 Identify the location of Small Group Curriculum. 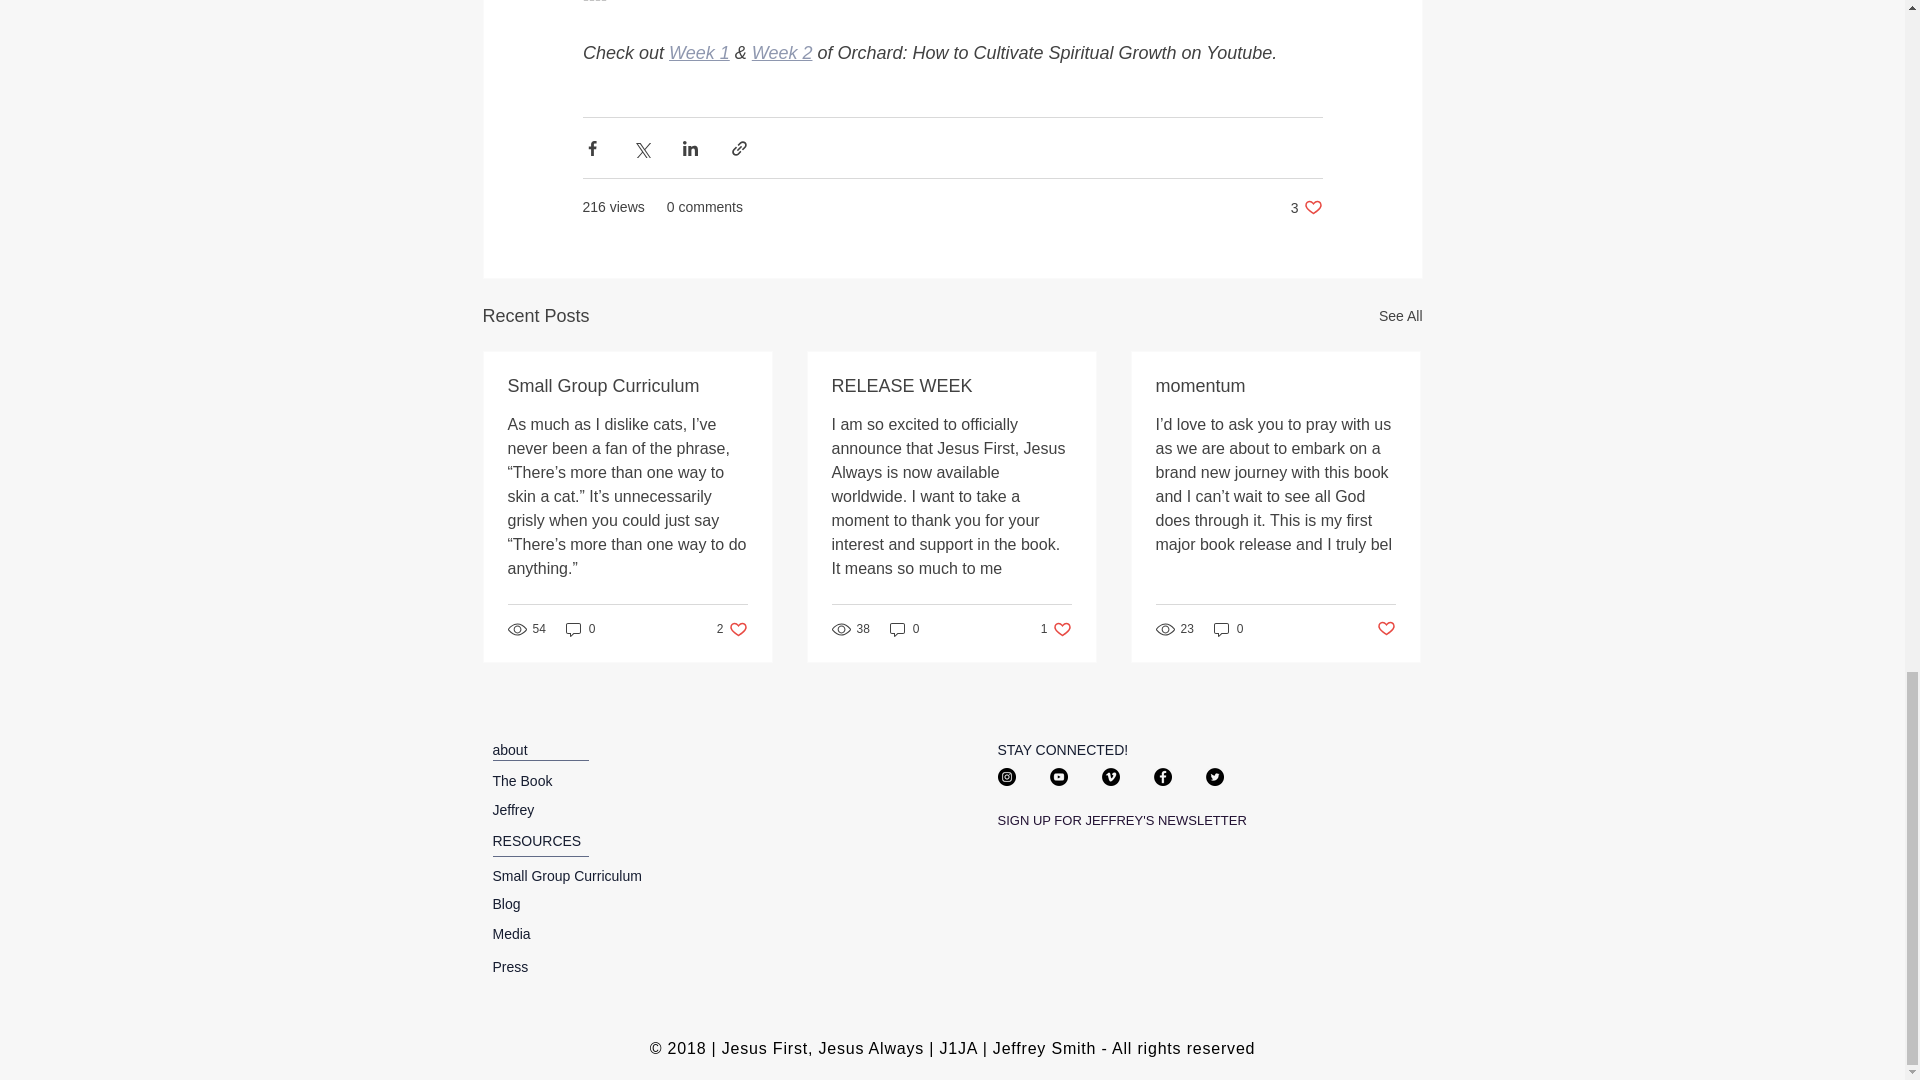
(628, 386).